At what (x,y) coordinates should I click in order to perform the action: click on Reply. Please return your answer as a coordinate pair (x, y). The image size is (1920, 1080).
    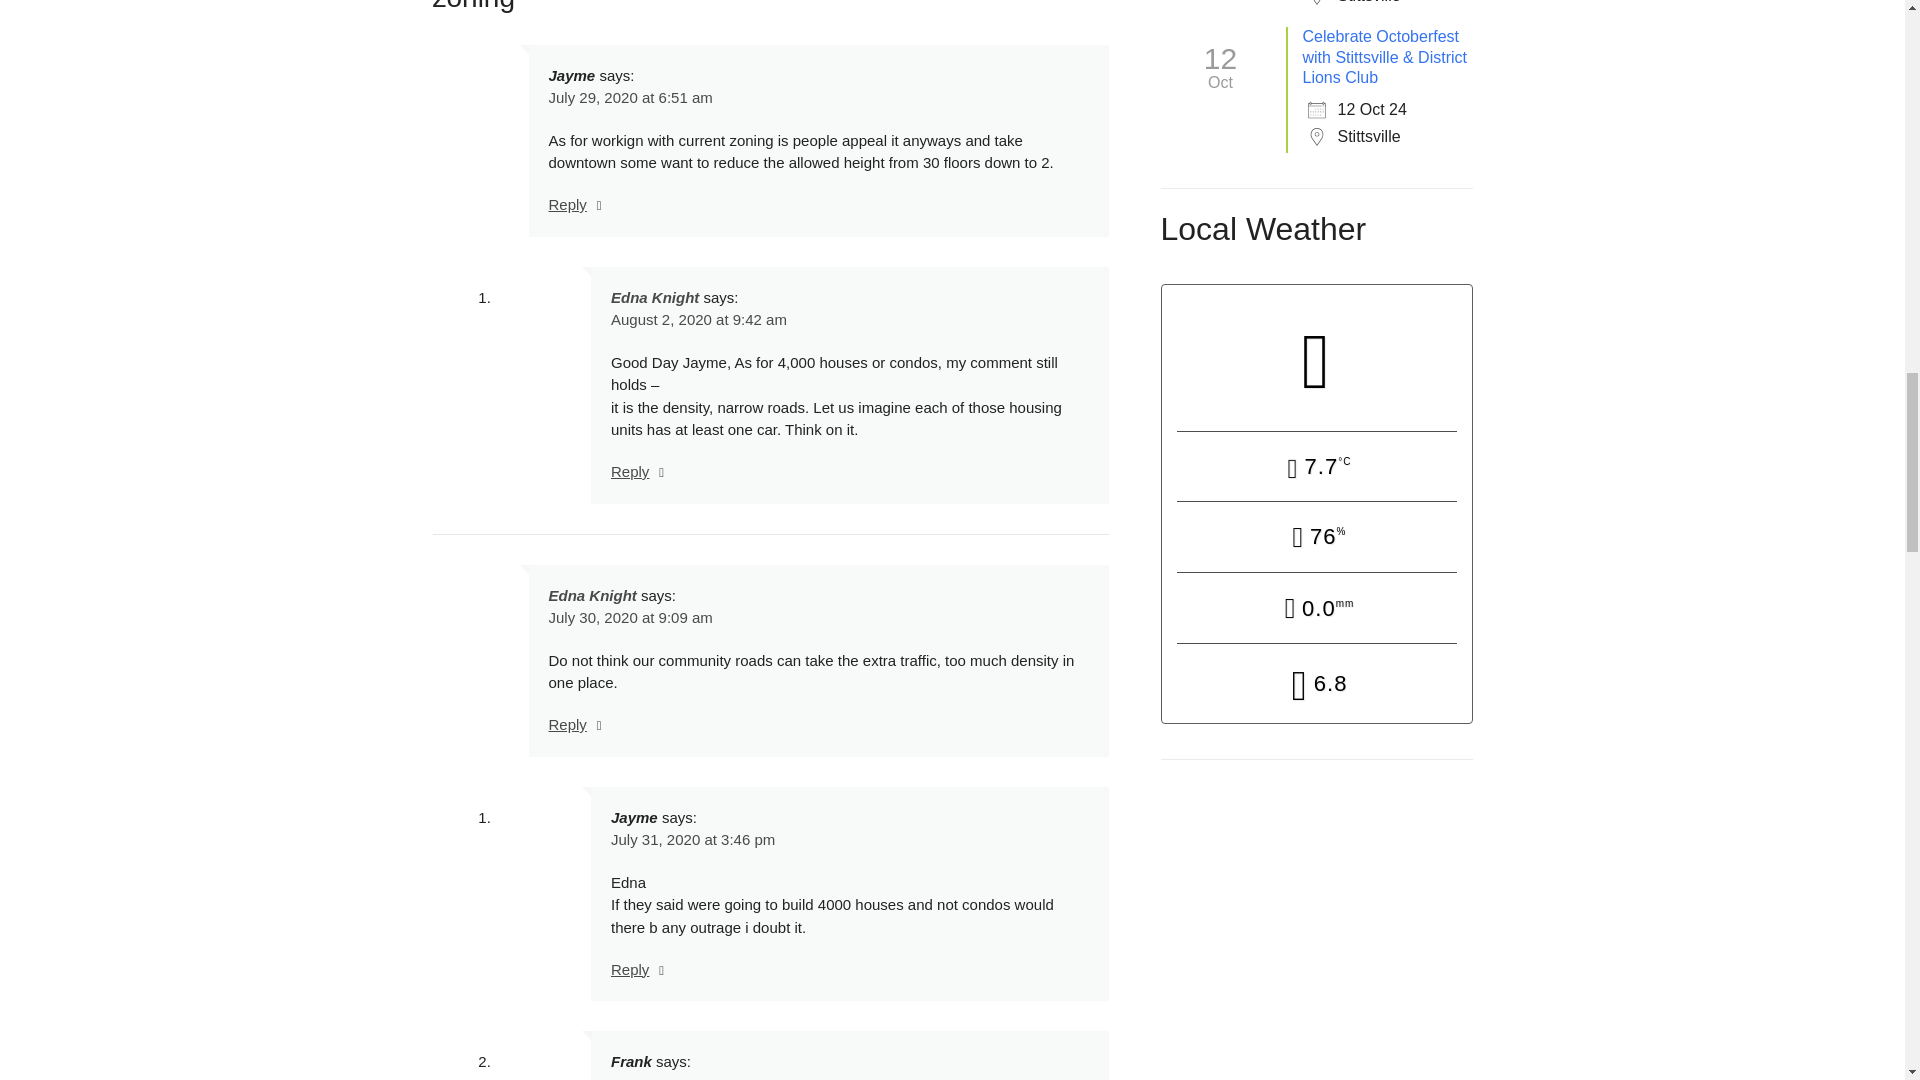
    Looking at the image, I should click on (629, 471).